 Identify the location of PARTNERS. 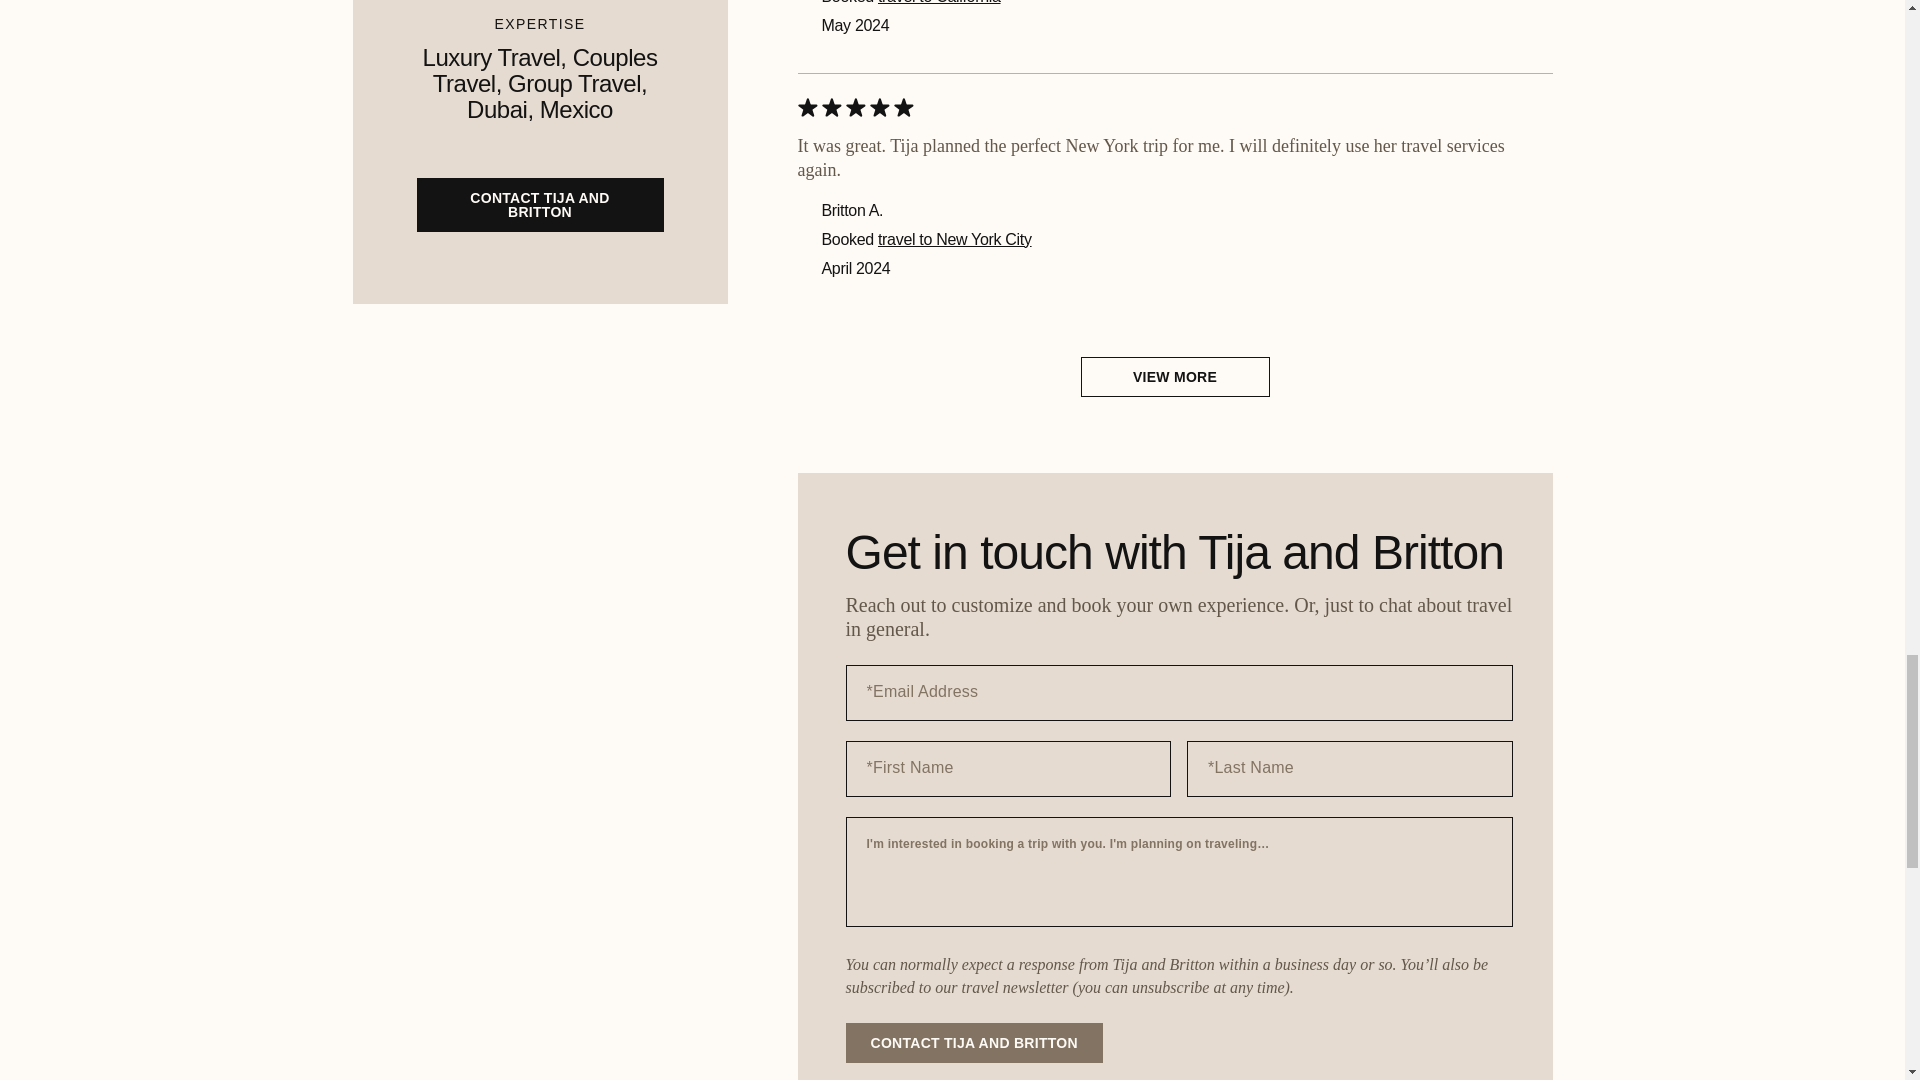
(842, 998).